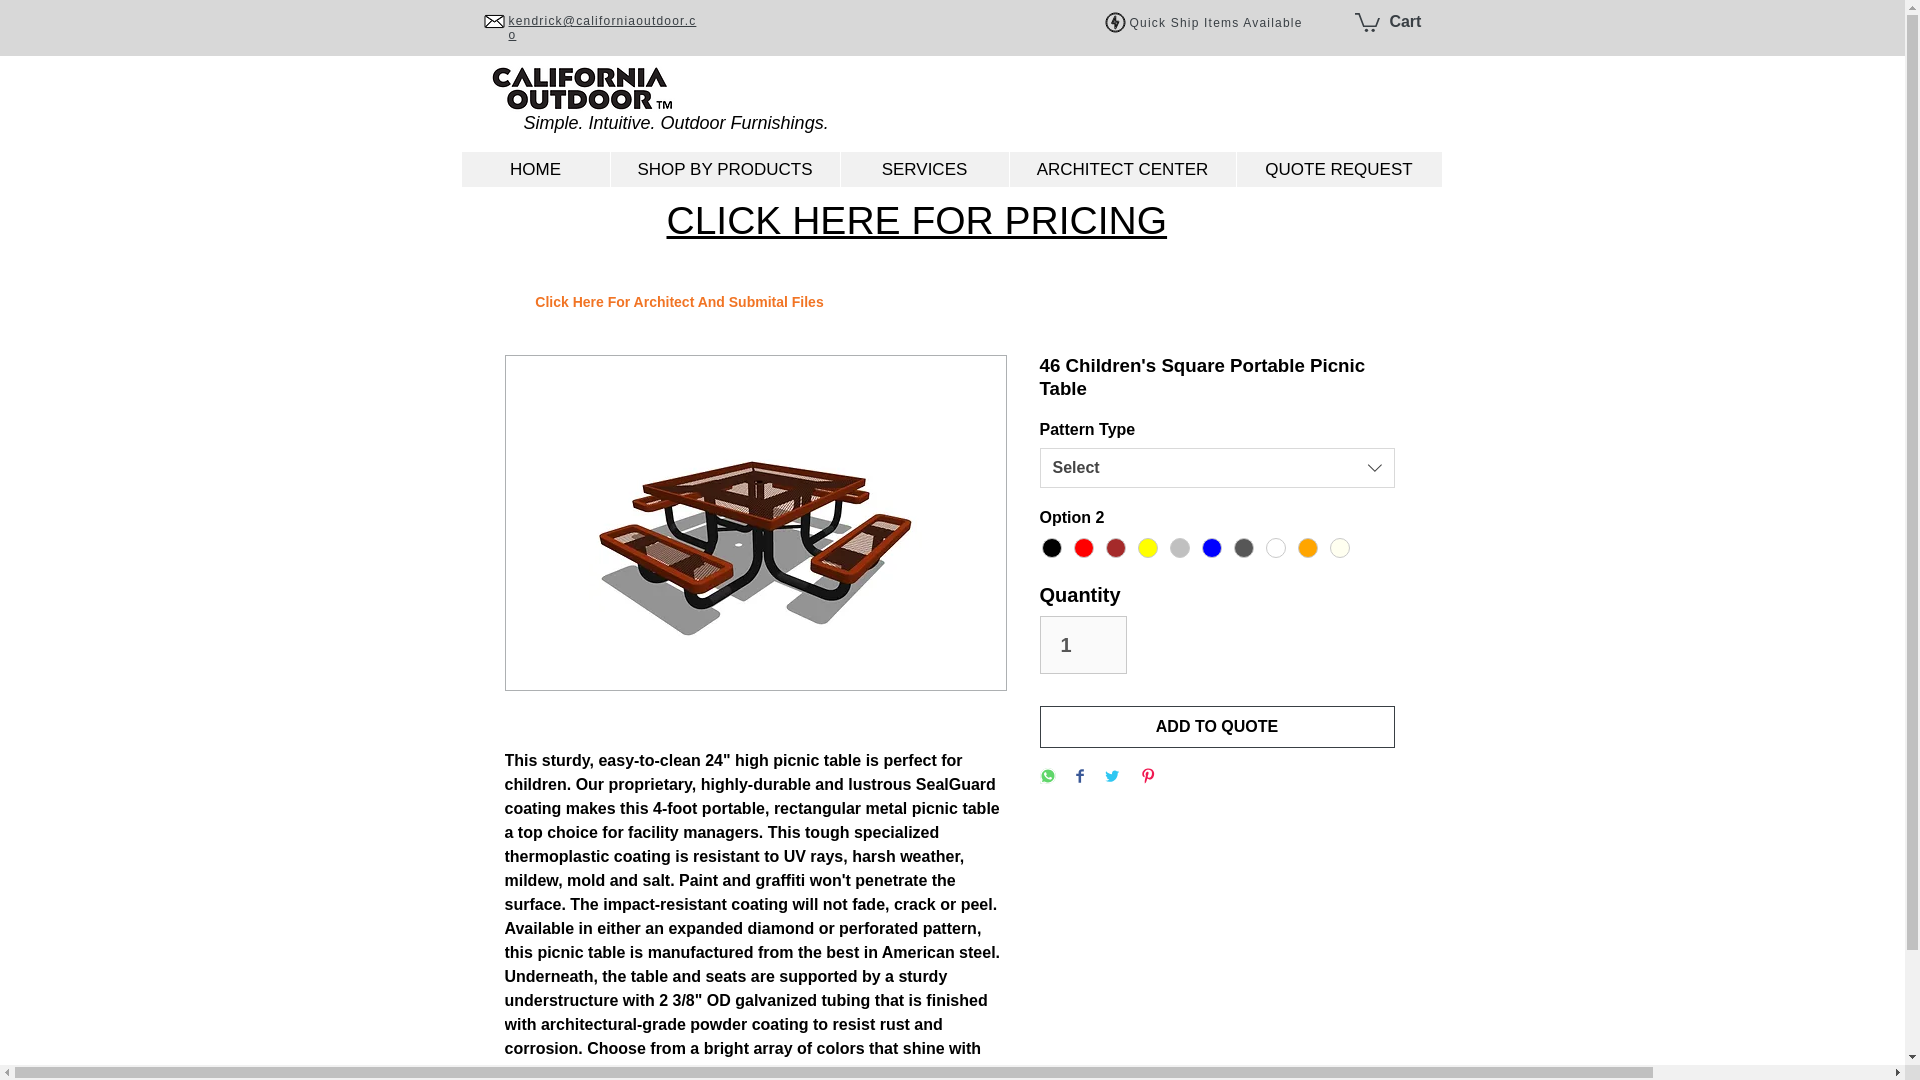  I want to click on Select, so click(1218, 468).